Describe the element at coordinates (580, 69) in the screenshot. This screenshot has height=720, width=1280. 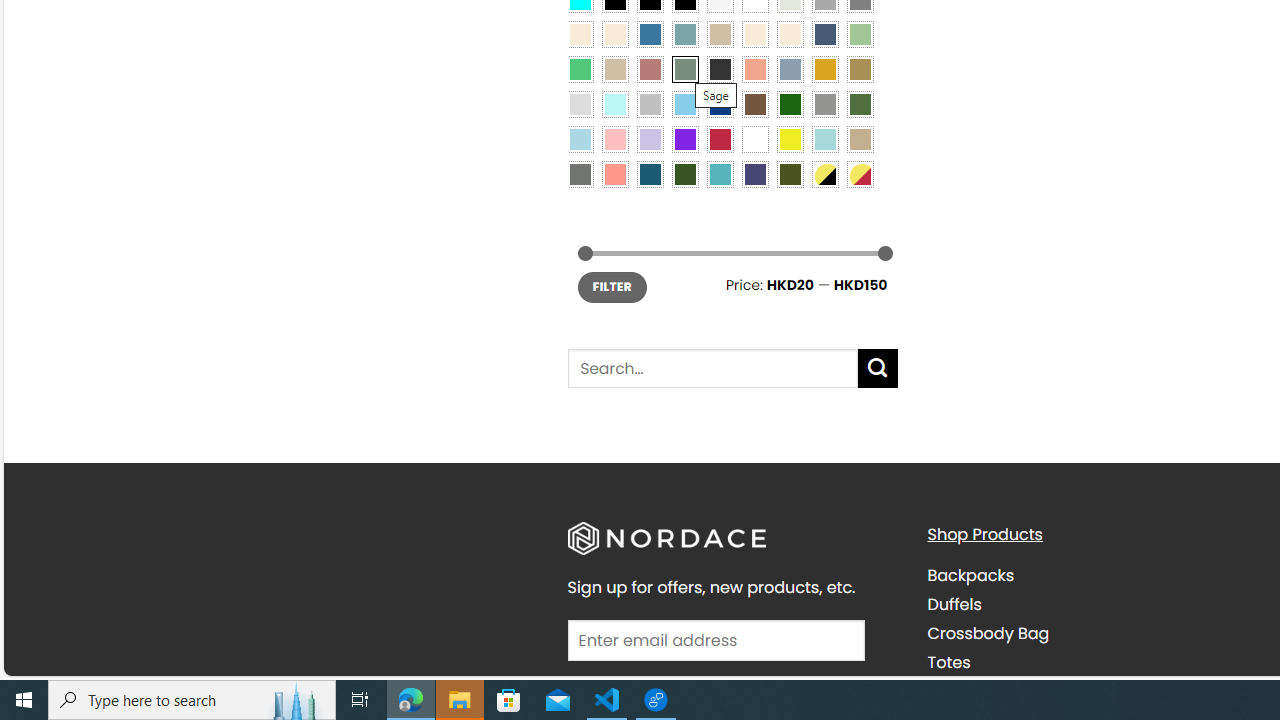
I see `Emerald Green` at that location.